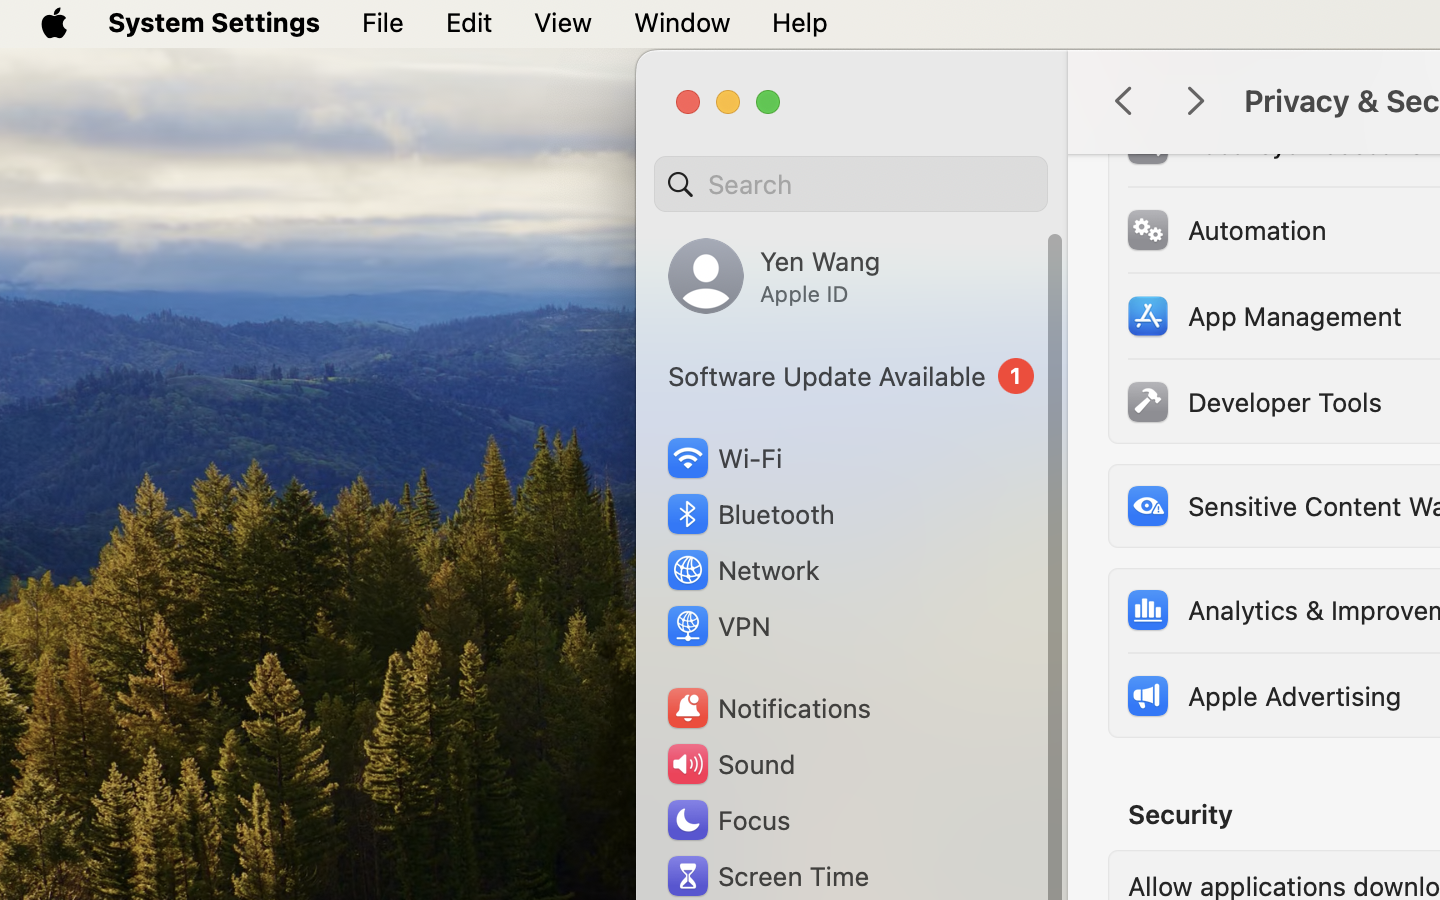 This screenshot has width=1440, height=900. What do you see at coordinates (727, 820) in the screenshot?
I see `Focus` at bounding box center [727, 820].